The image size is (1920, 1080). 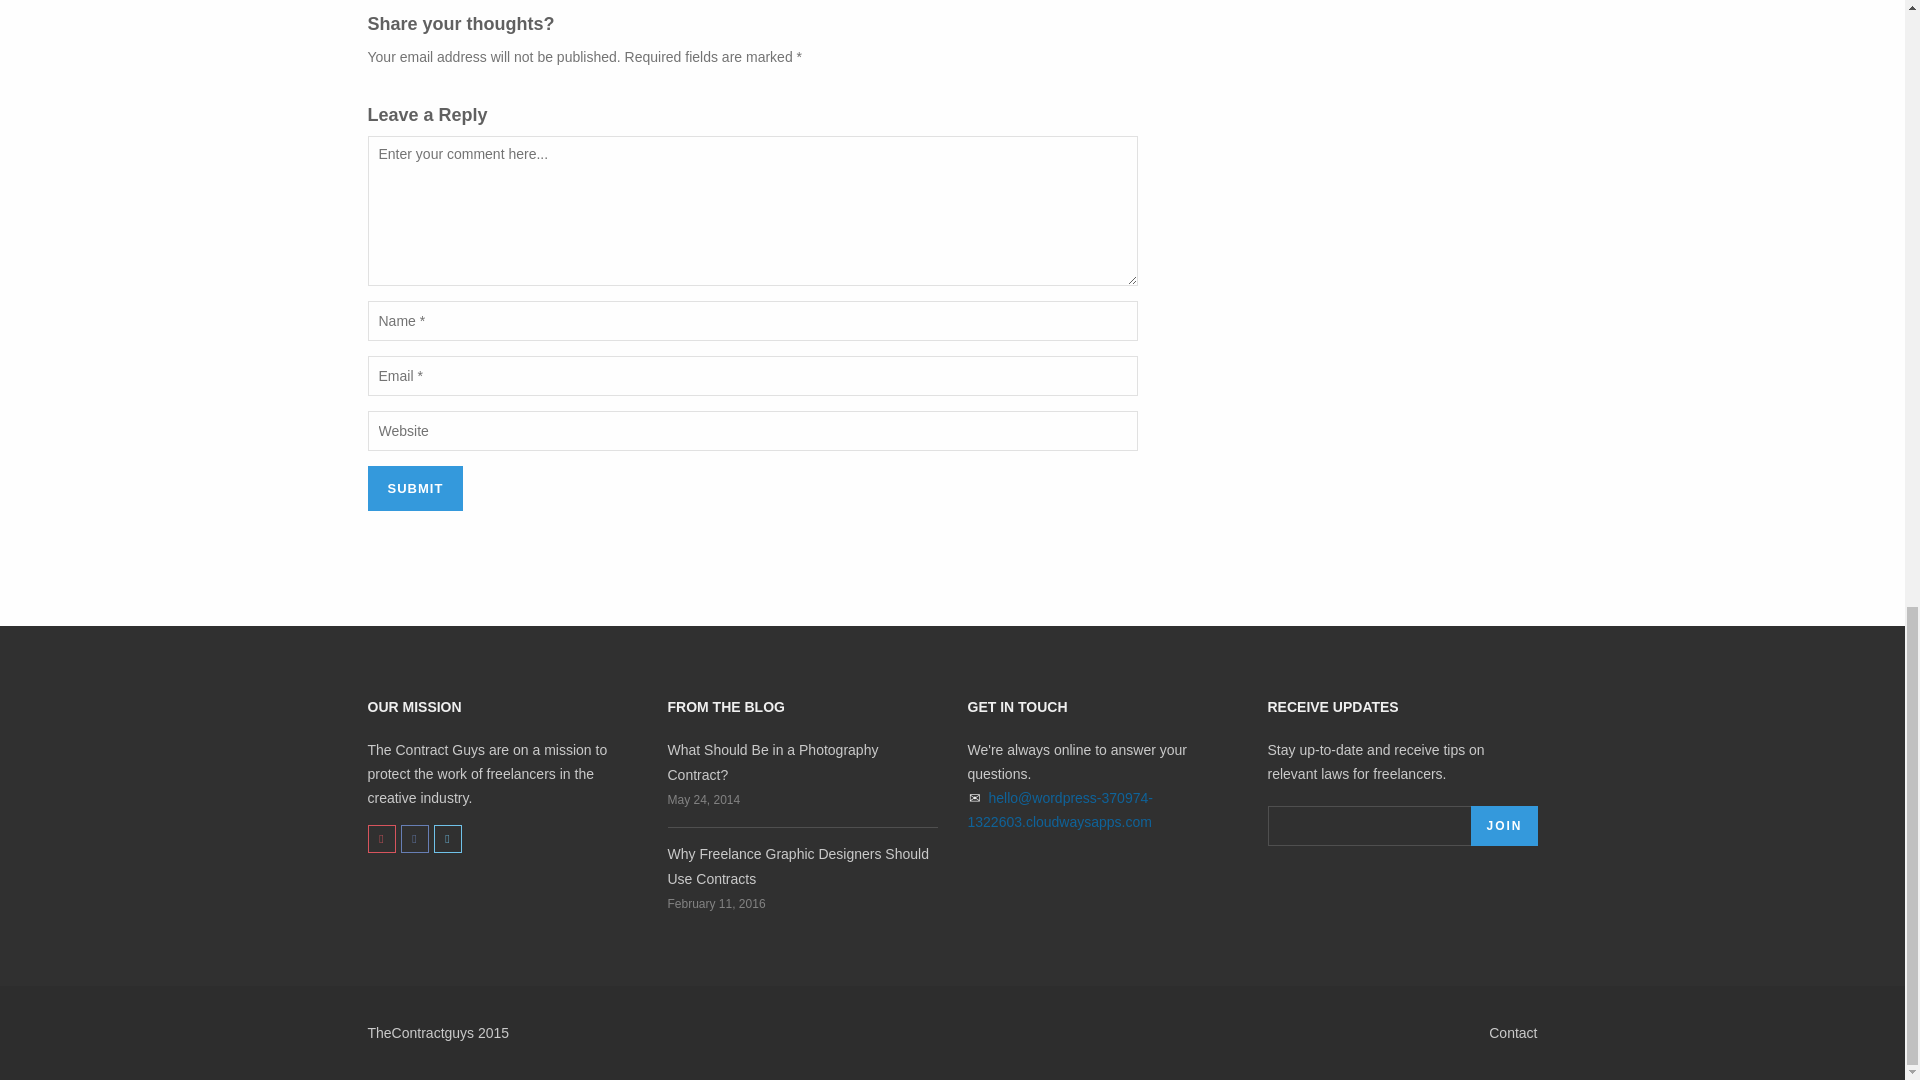 What do you see at coordinates (798, 866) in the screenshot?
I see `Why Freelance Graphic Designers Should Use Contracts` at bounding box center [798, 866].